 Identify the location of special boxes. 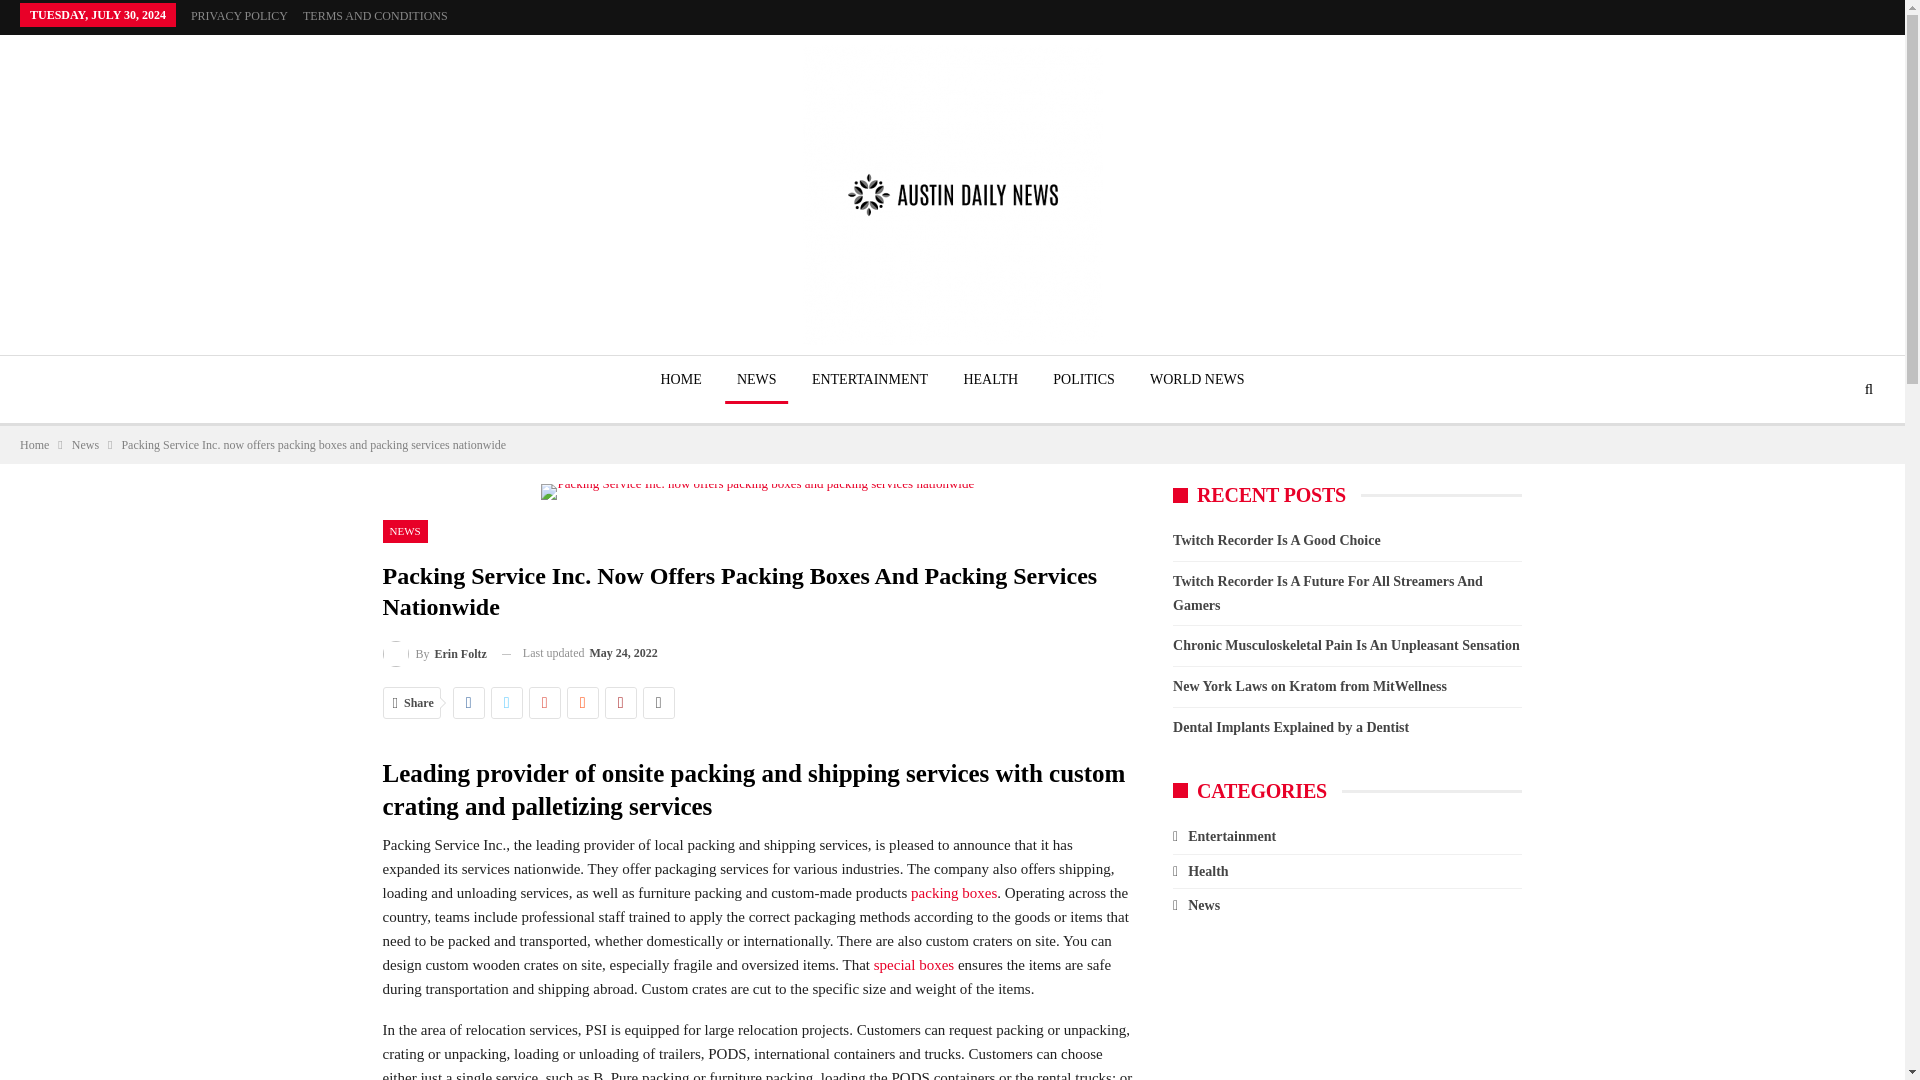
(914, 964).